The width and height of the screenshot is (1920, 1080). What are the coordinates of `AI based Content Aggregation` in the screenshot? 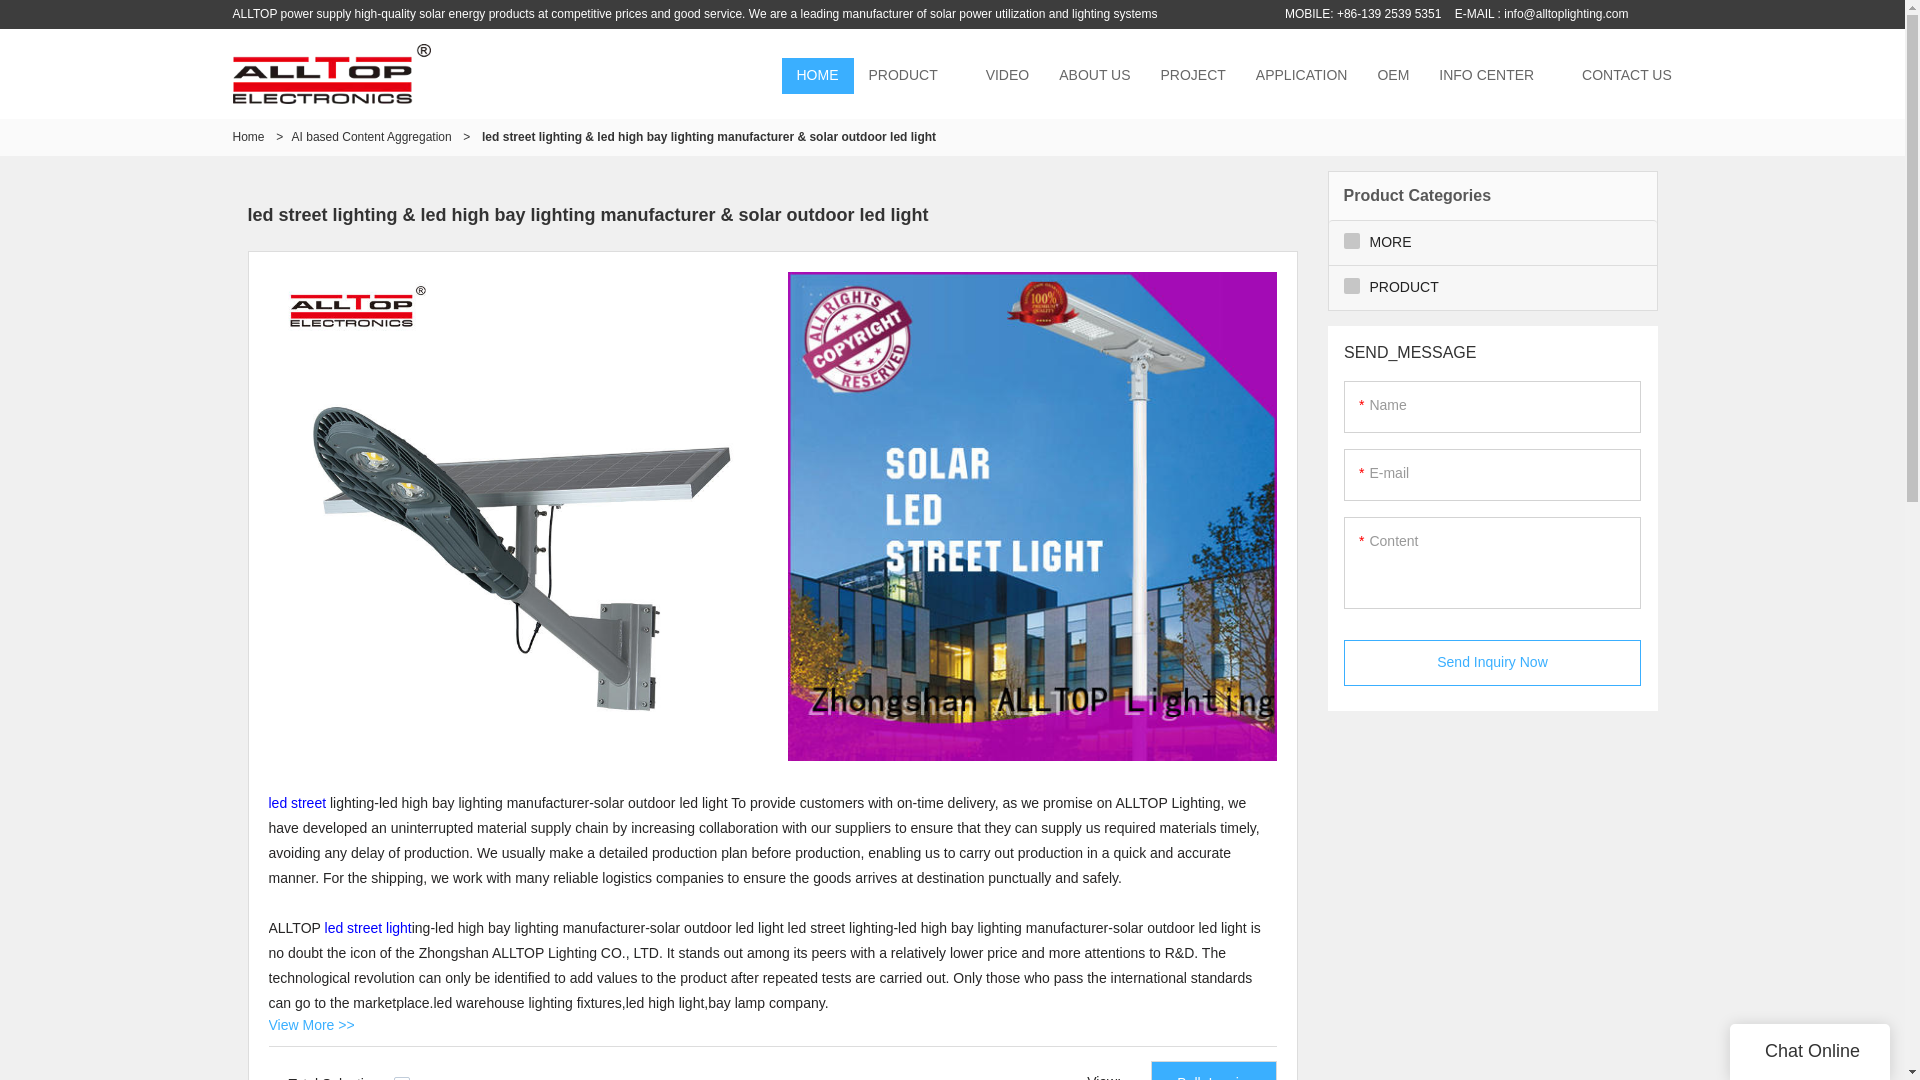 It's located at (371, 136).